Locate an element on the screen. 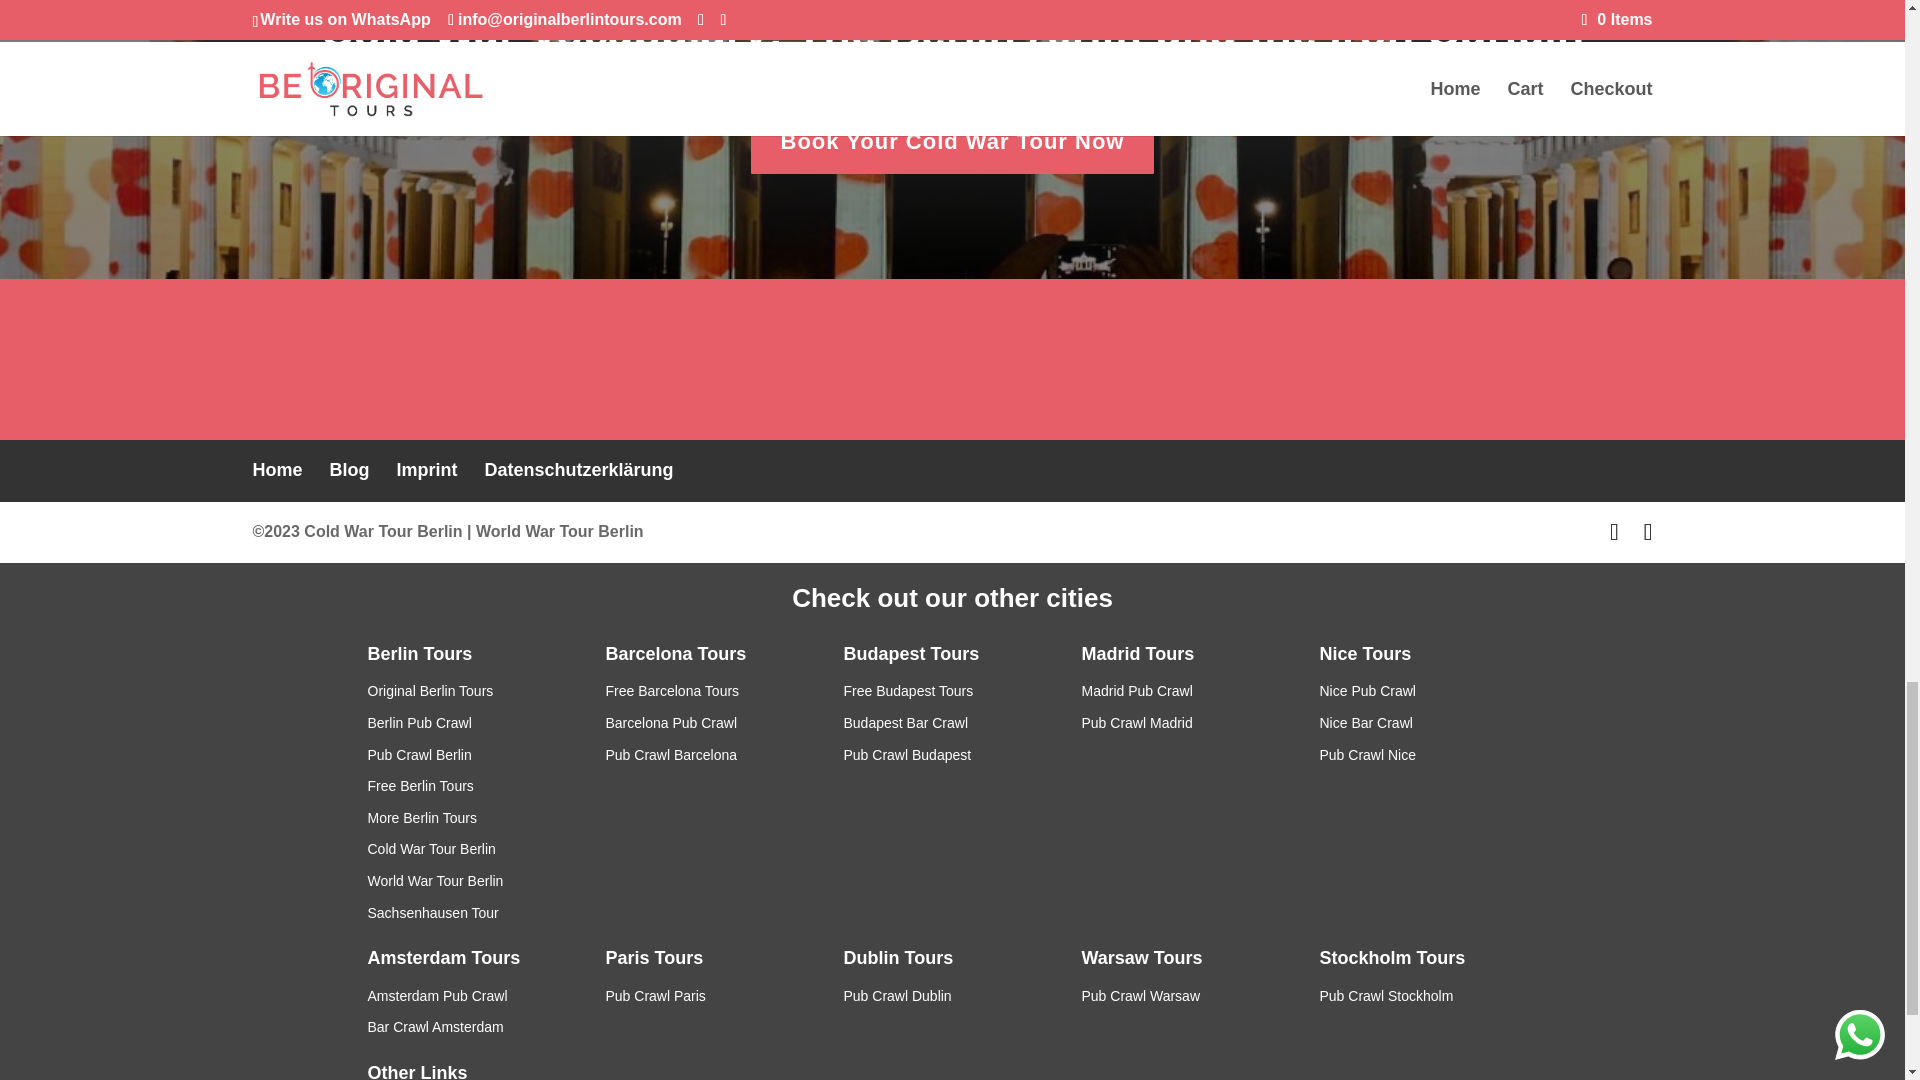  World War Tour Berlin is located at coordinates (436, 880).